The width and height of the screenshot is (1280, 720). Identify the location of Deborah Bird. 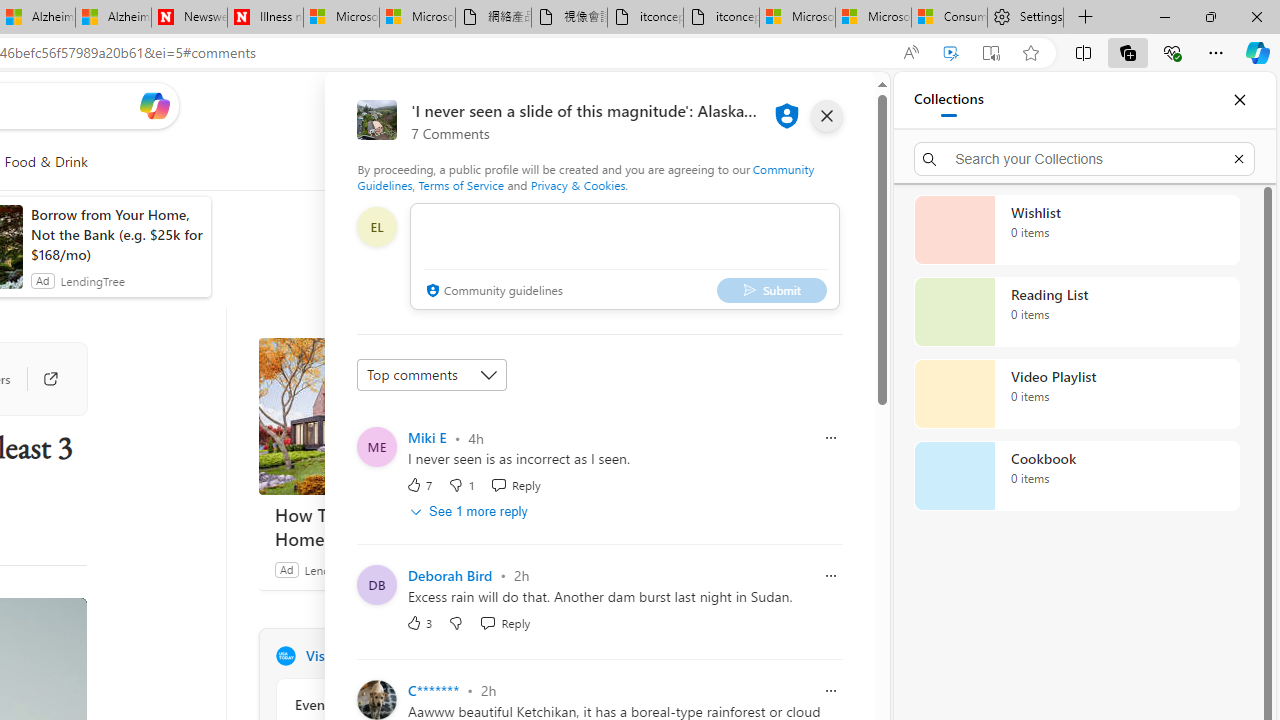
(450, 576).